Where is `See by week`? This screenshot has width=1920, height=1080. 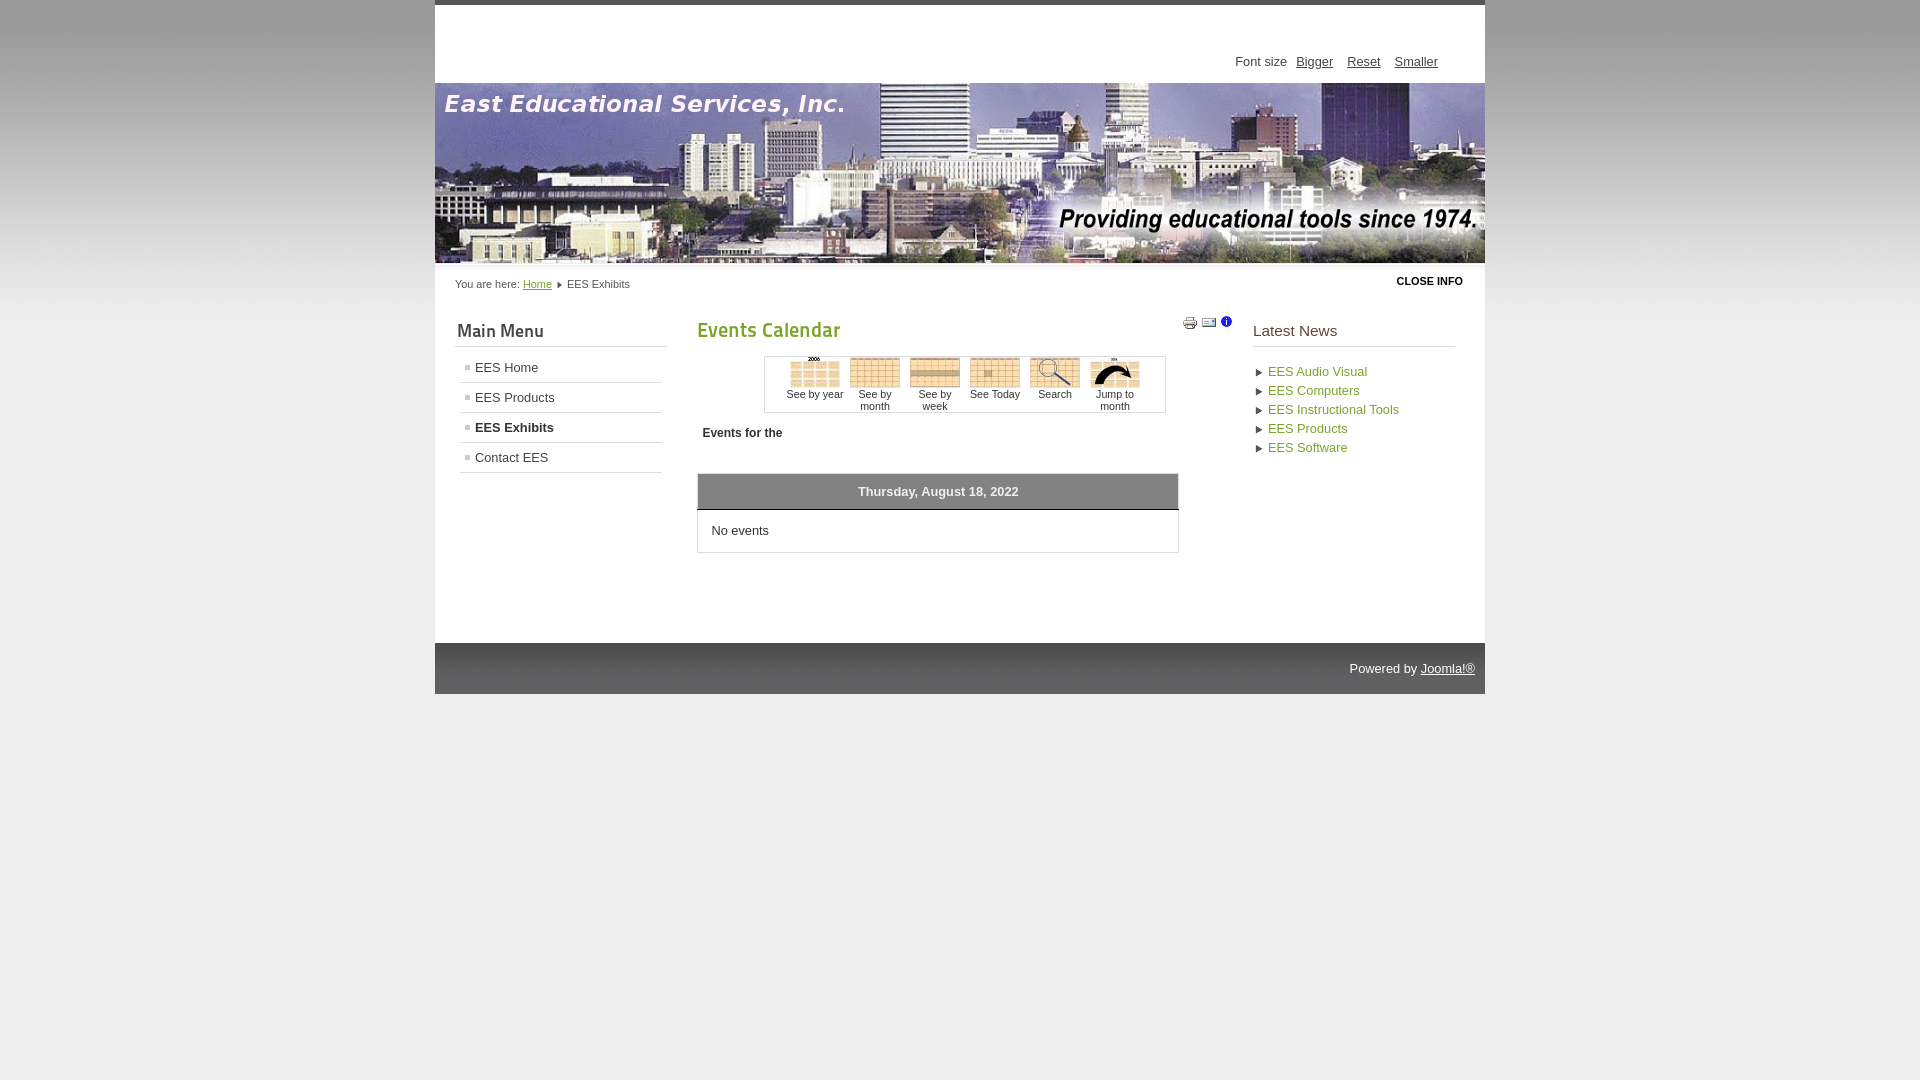 See by week is located at coordinates (935, 384).